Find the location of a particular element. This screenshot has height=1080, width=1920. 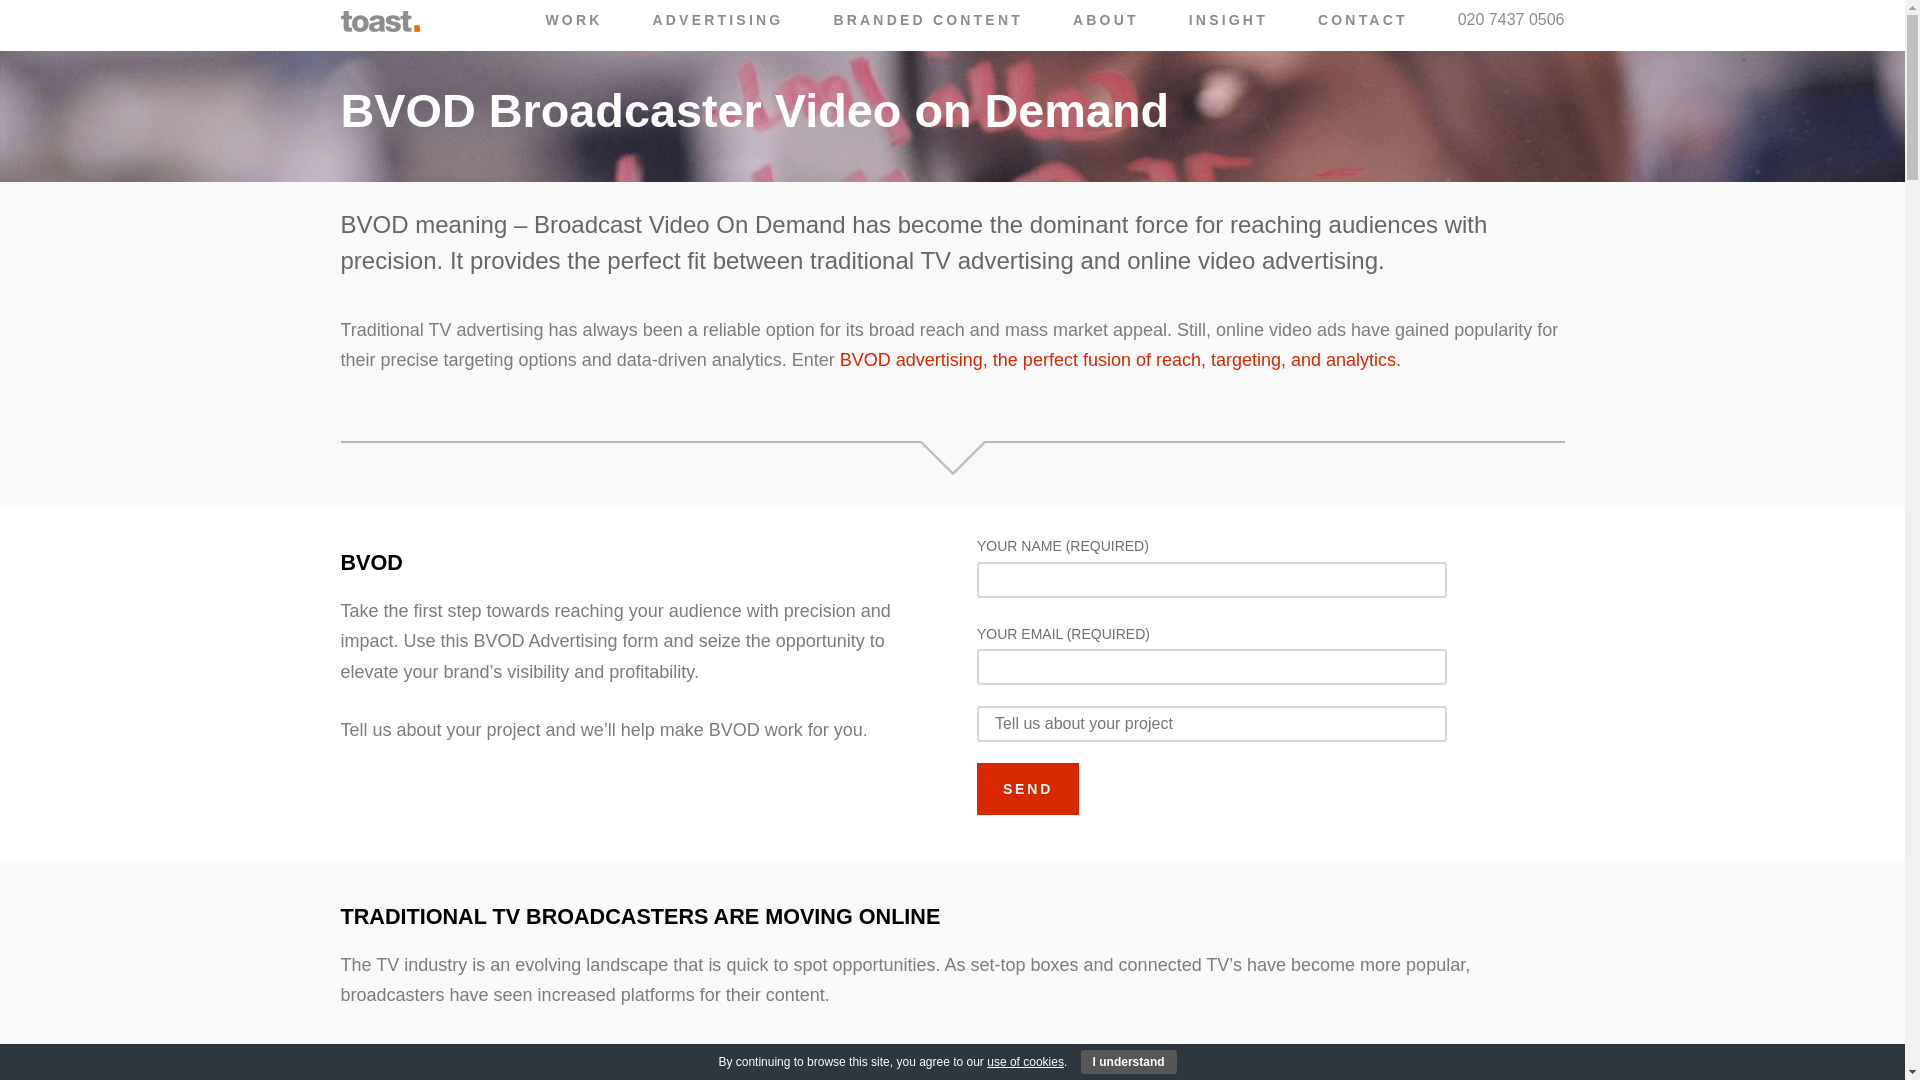

020 7437 0506 is located at coordinates (1510, 20).